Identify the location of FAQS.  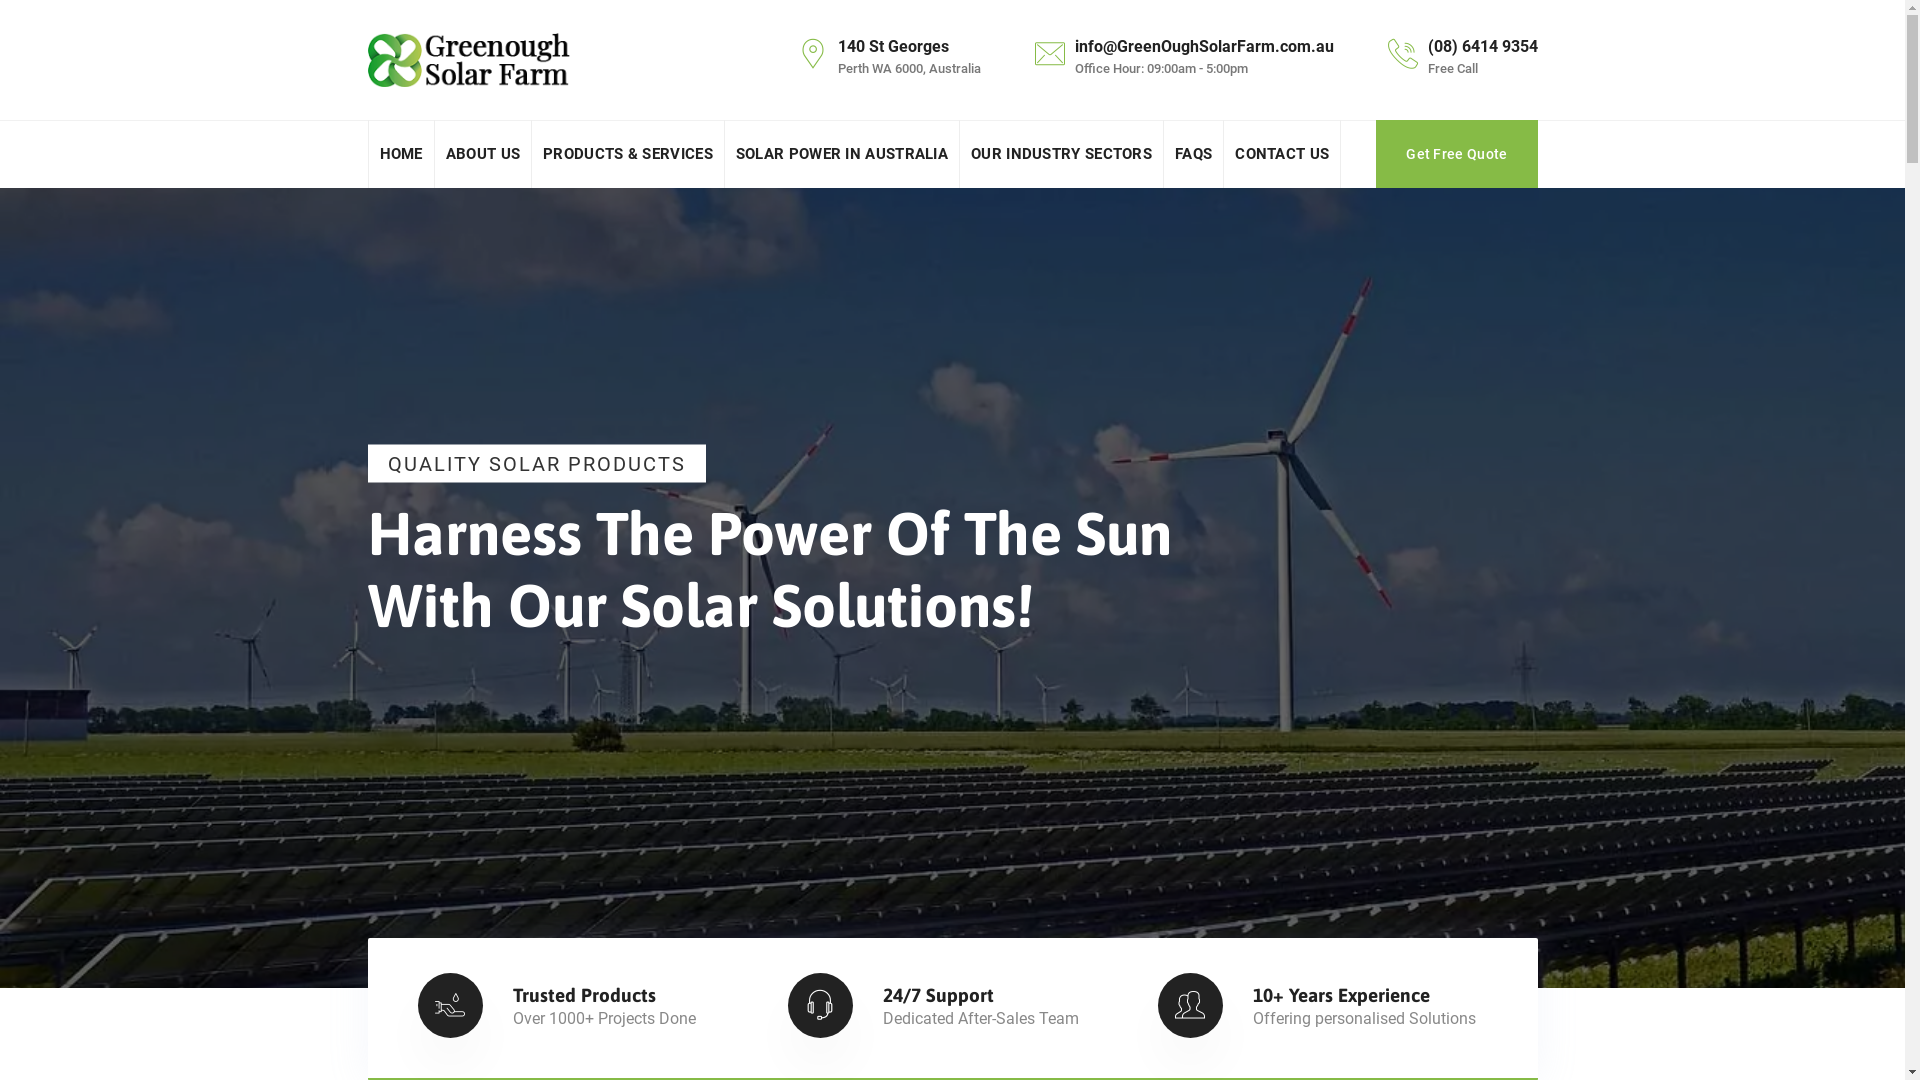
(1194, 154).